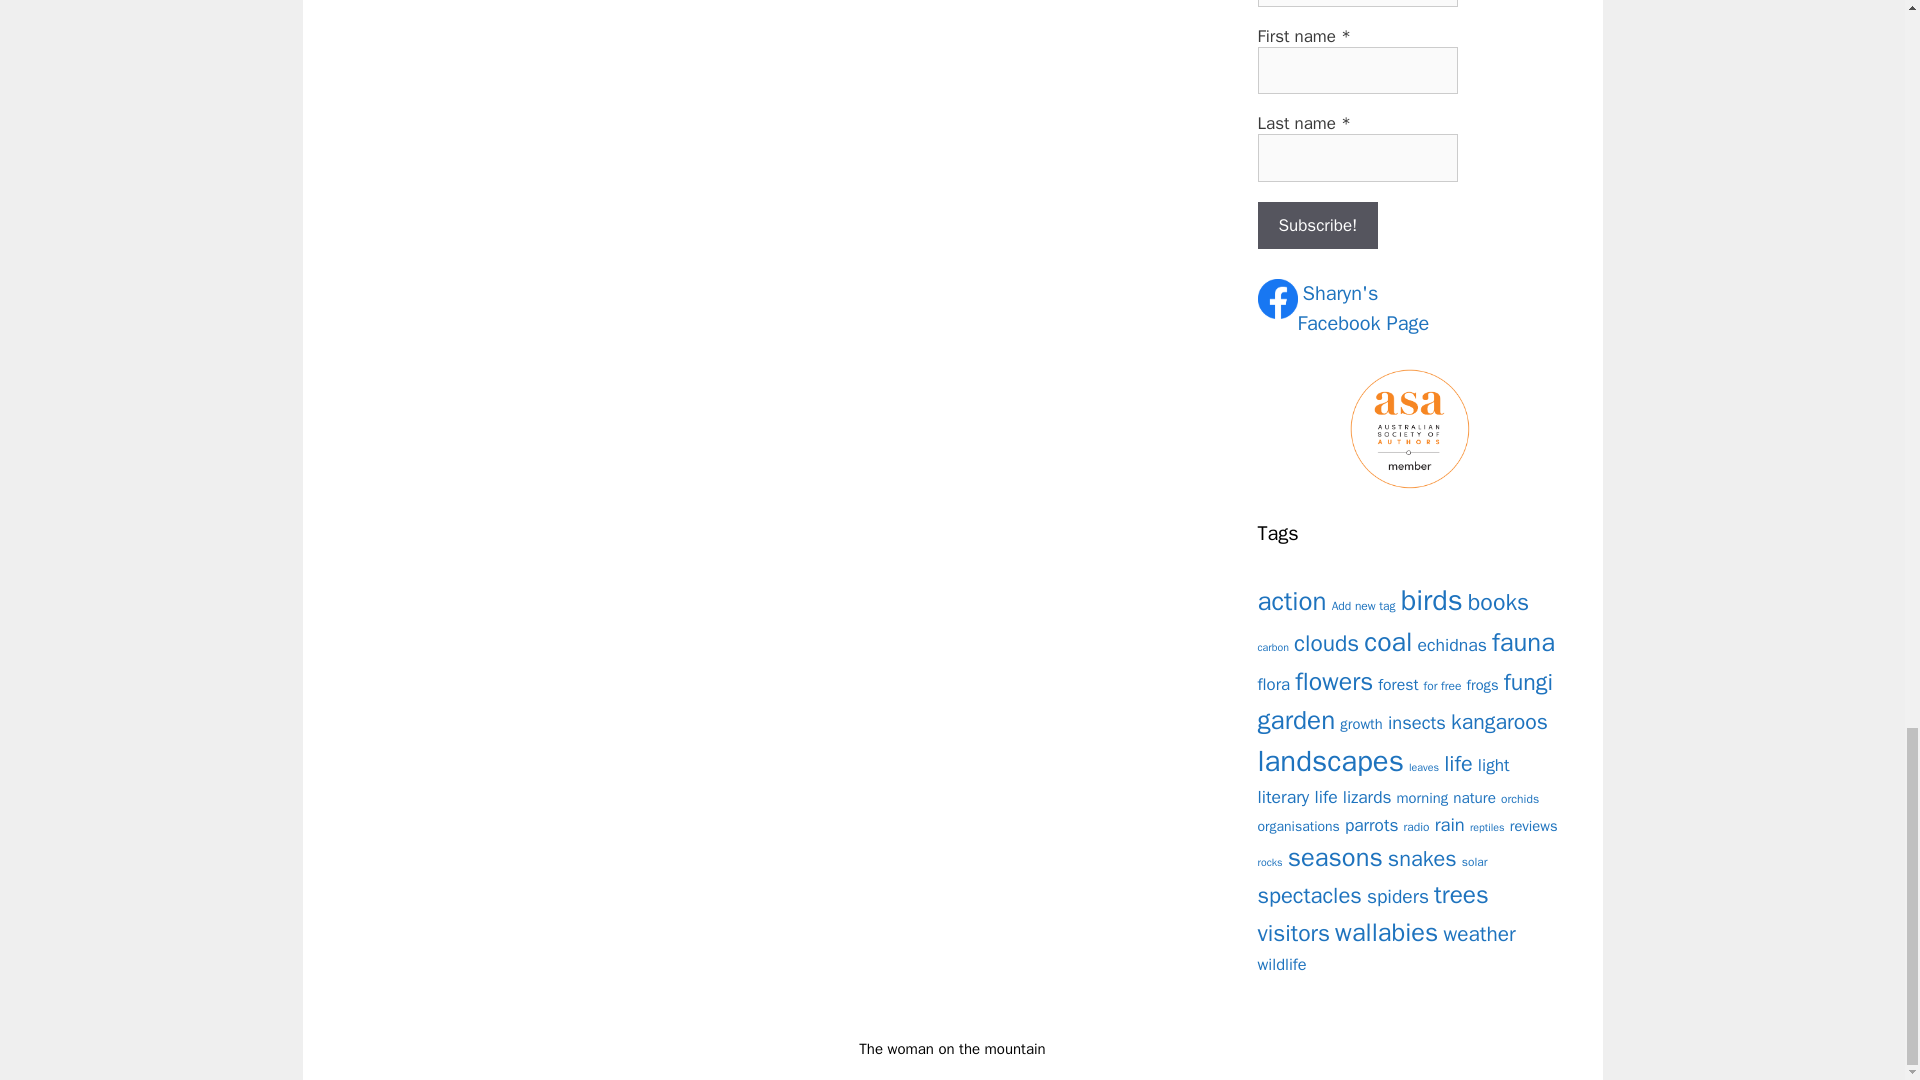 Image resolution: width=1920 pixels, height=1080 pixels. What do you see at coordinates (1498, 602) in the screenshot?
I see `books` at bounding box center [1498, 602].